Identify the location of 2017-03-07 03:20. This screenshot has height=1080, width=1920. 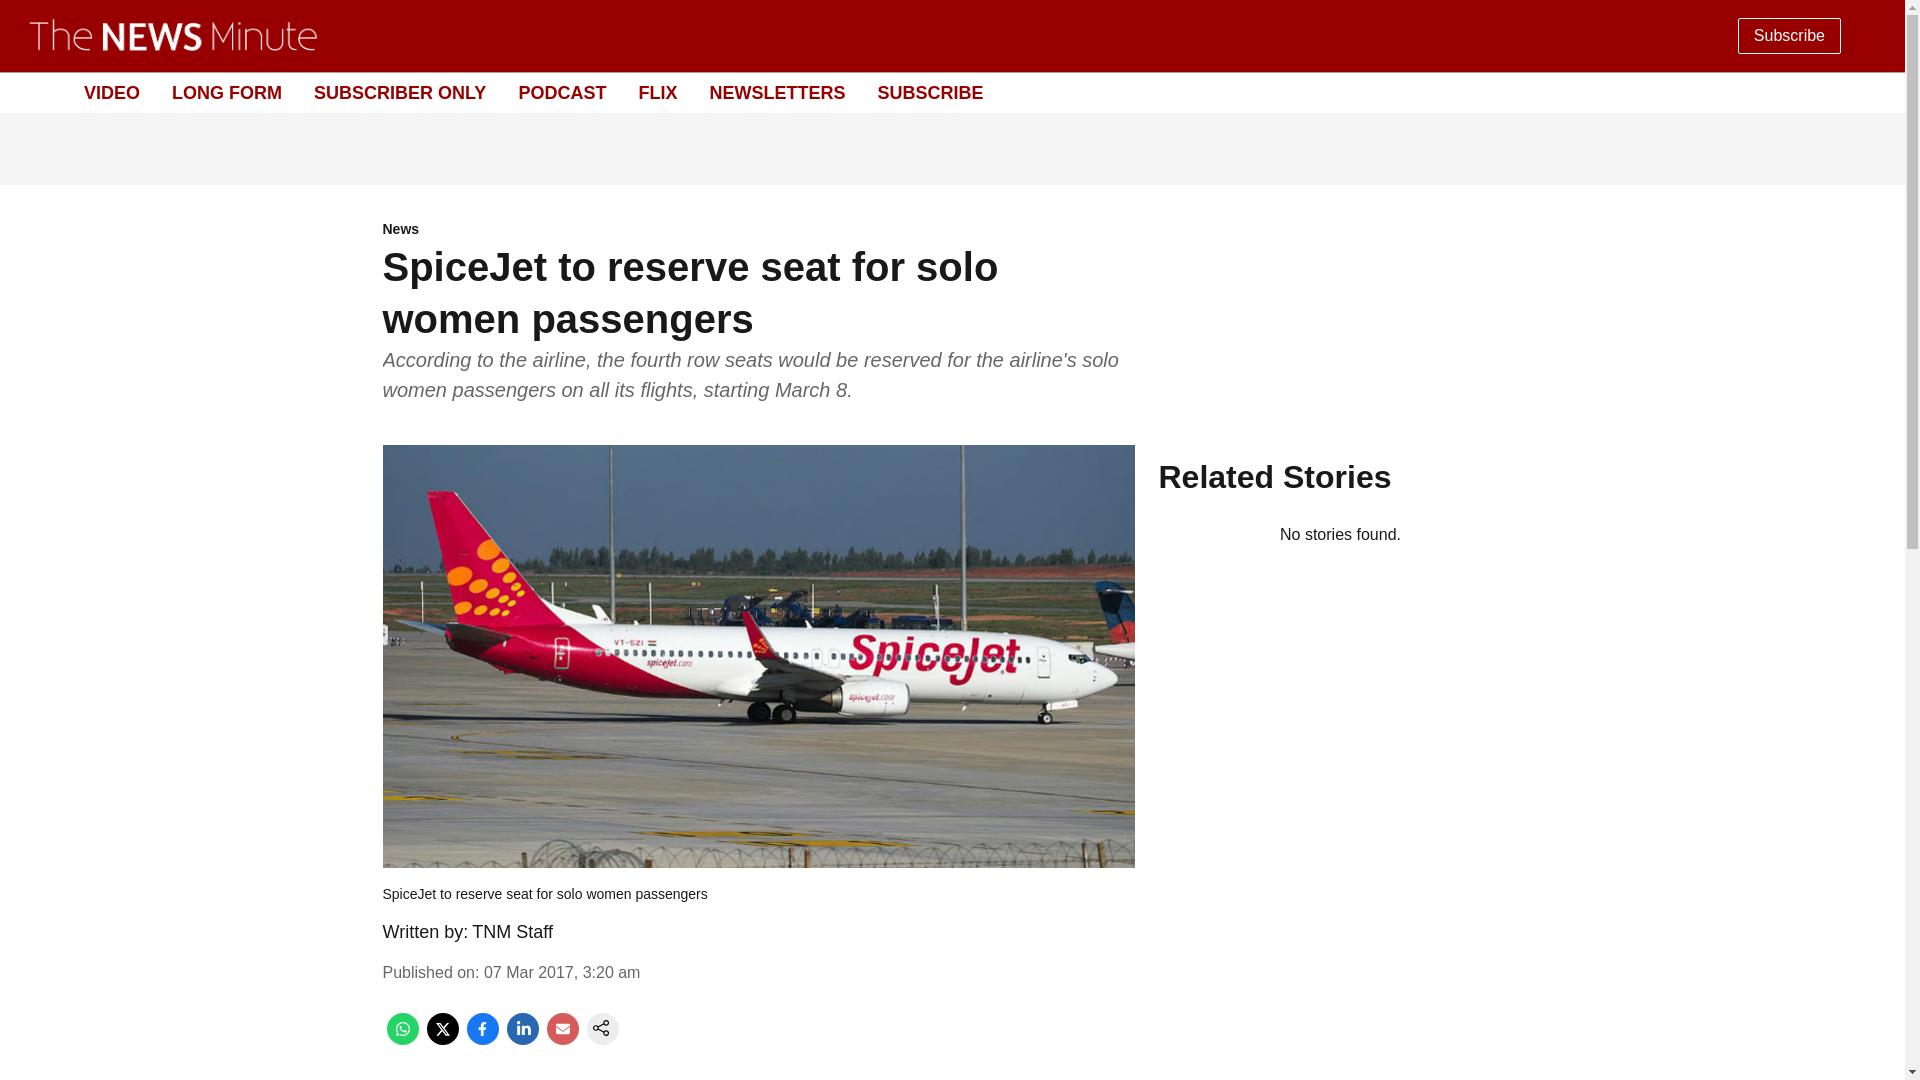
(562, 972).